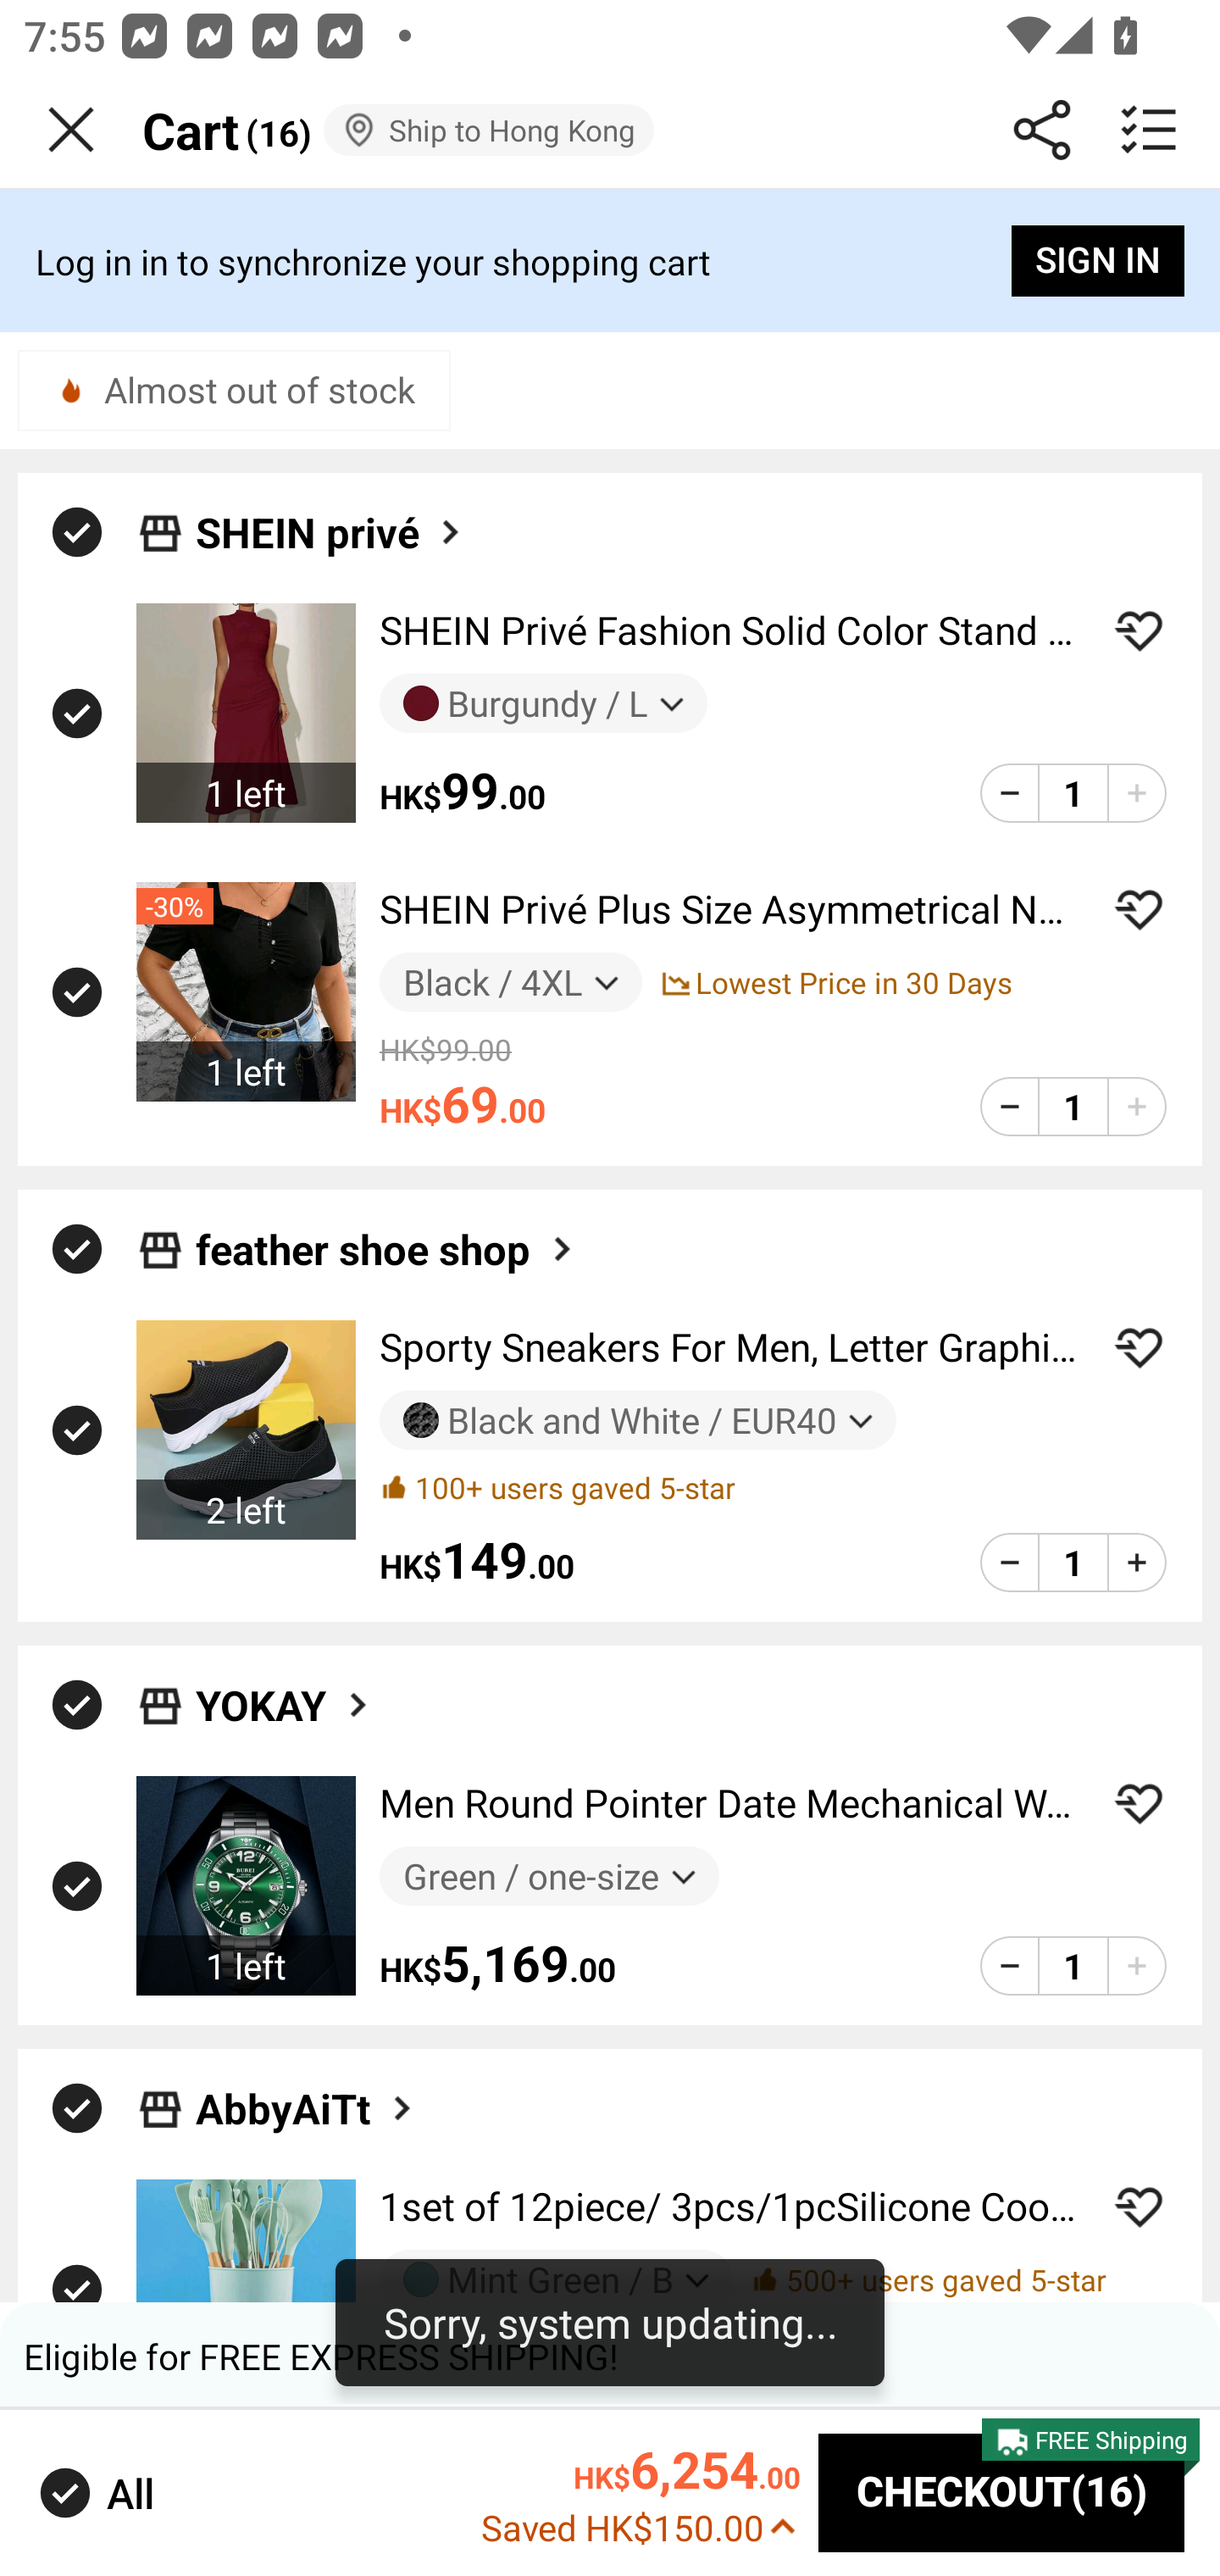  What do you see at coordinates (234, 390) in the screenshot?
I see `Almost out of stock` at bounding box center [234, 390].